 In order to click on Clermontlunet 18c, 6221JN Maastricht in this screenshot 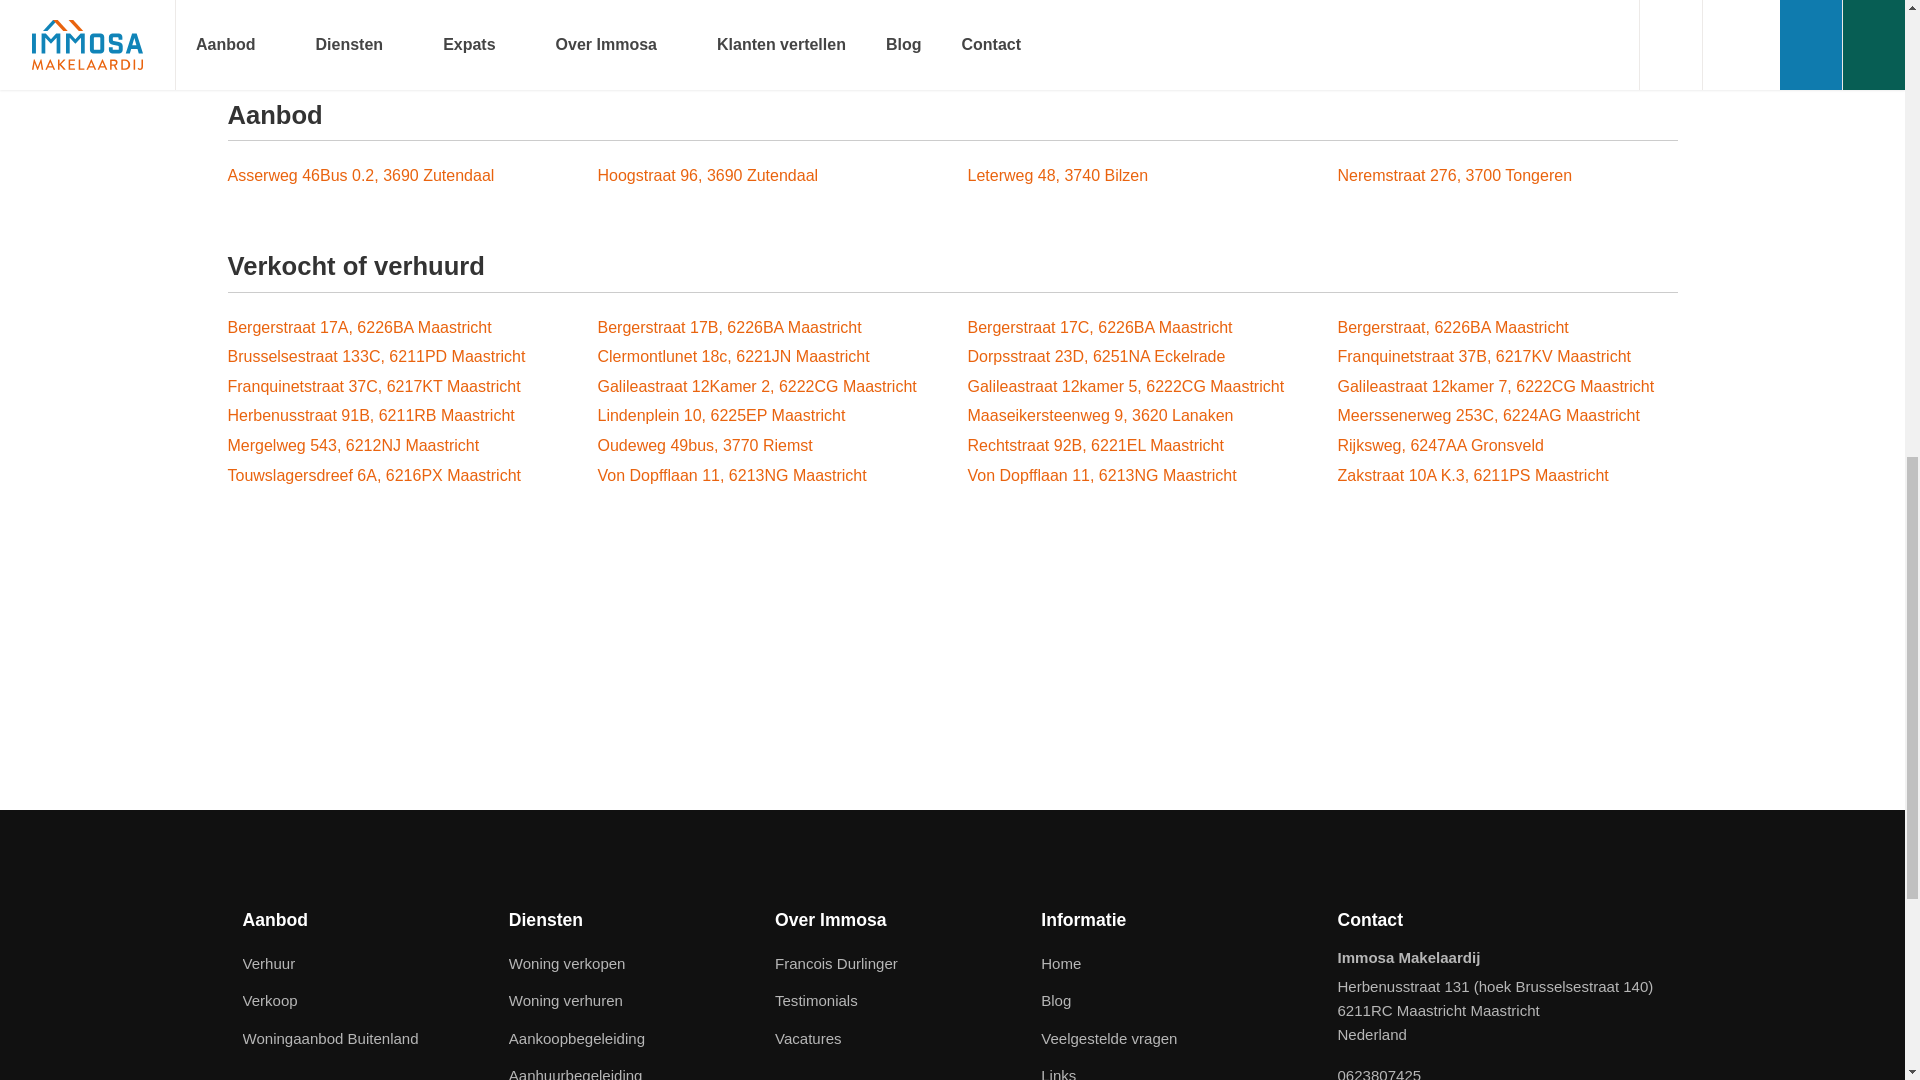, I will do `click(768, 356)`.